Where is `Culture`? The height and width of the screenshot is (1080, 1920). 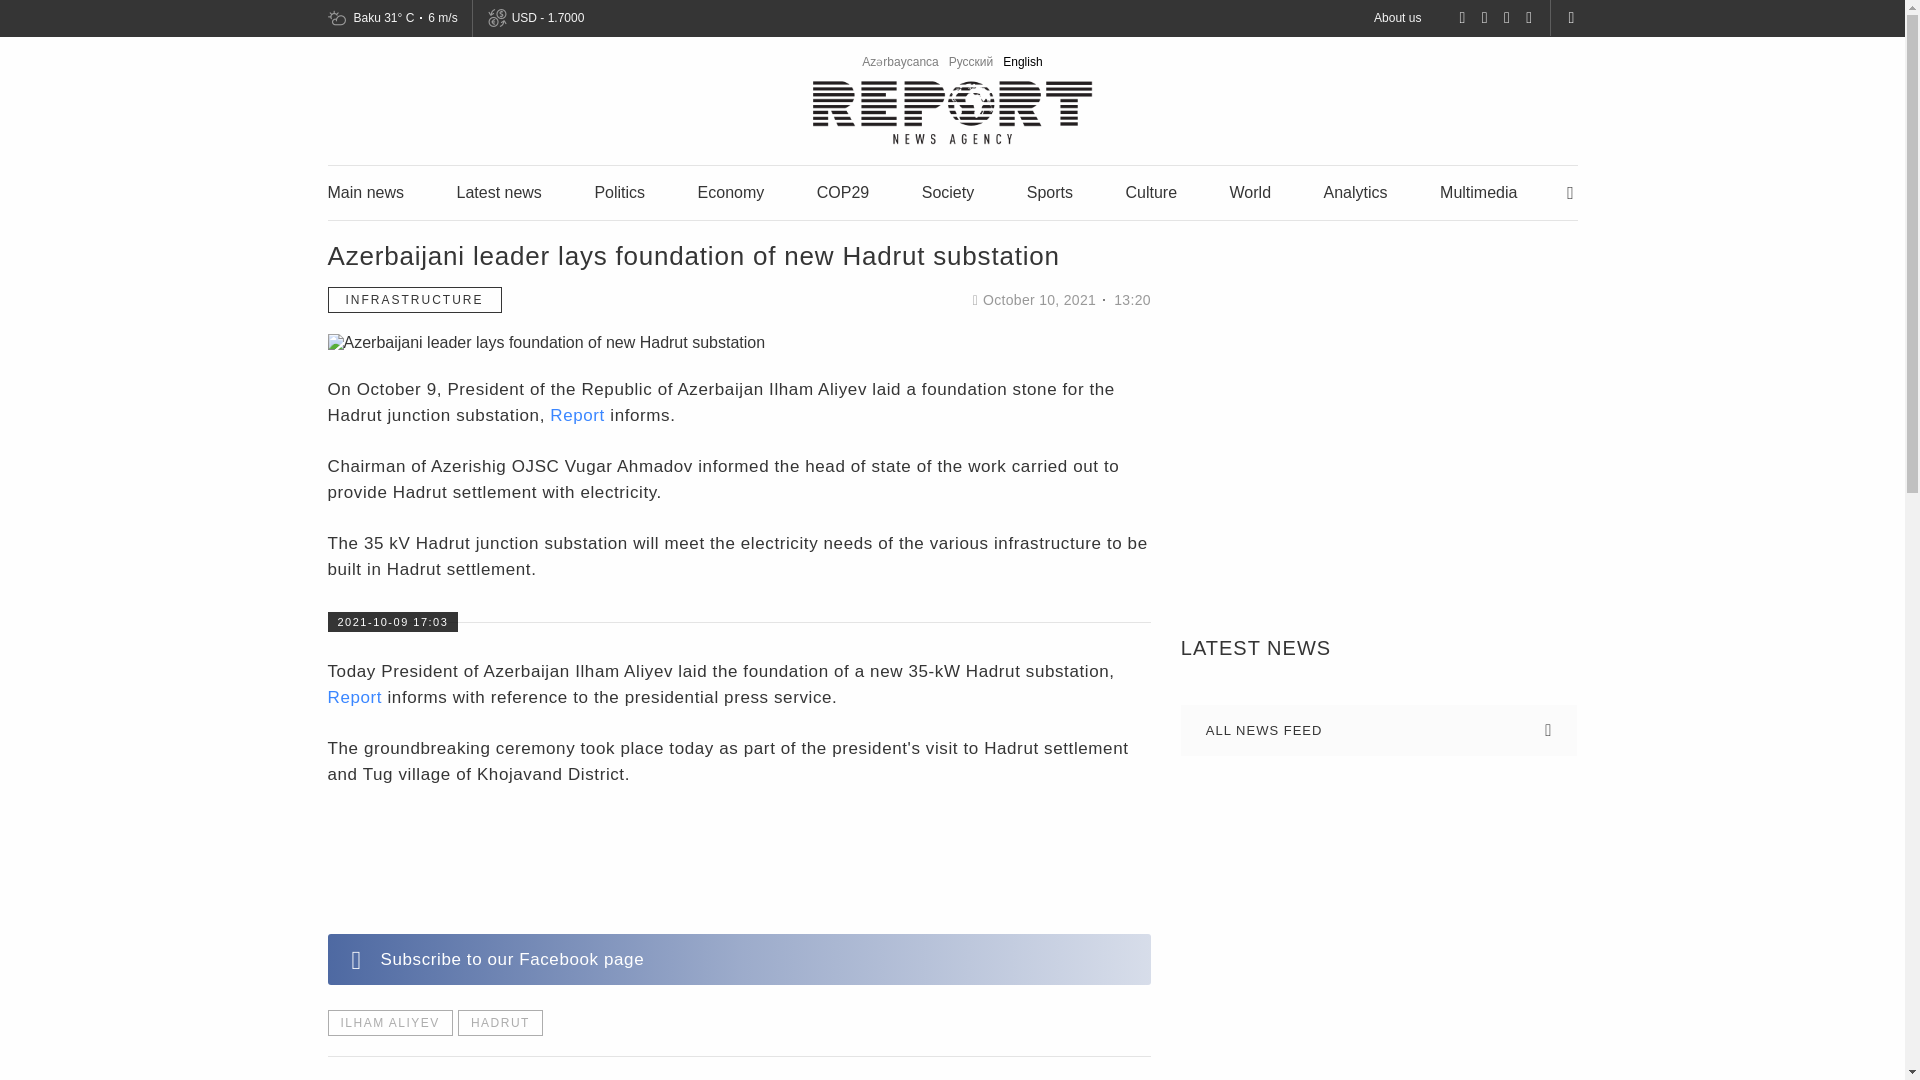 Culture is located at coordinates (1150, 192).